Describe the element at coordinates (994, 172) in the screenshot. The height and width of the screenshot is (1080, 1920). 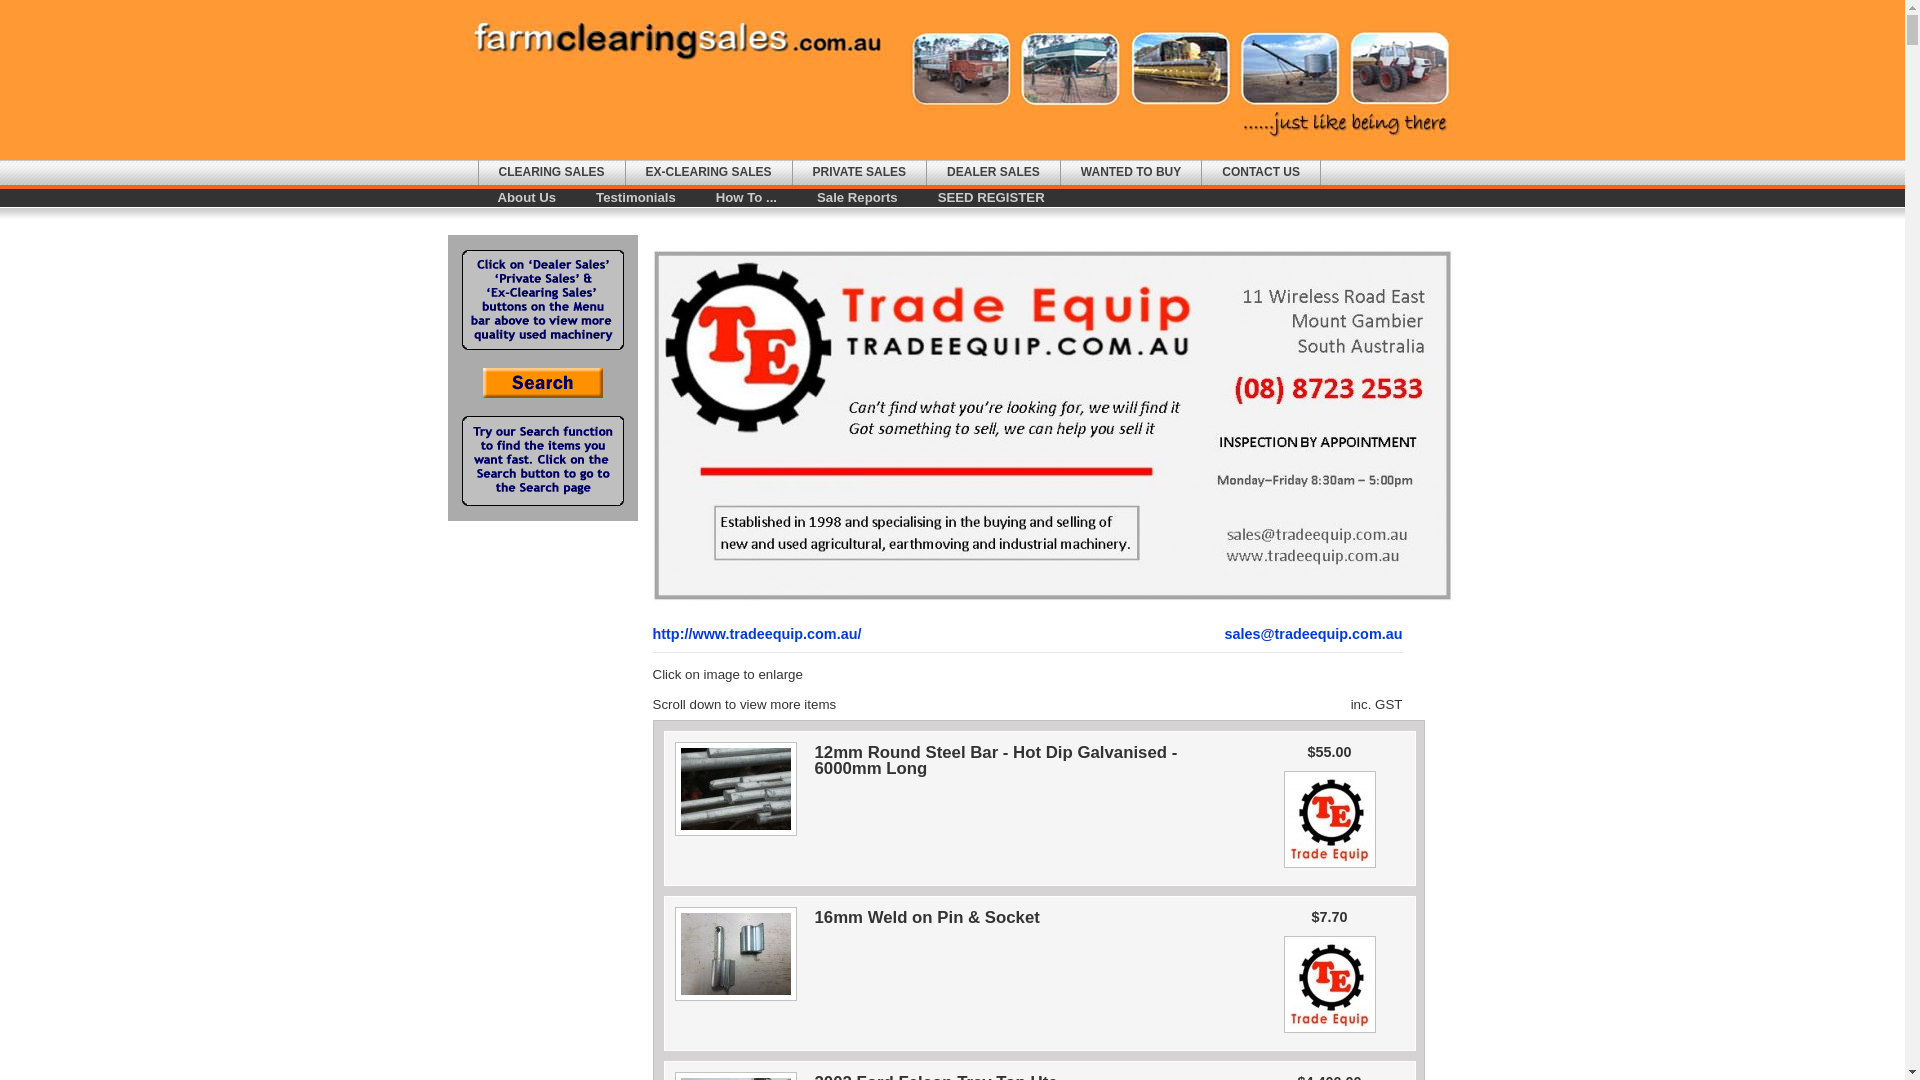
I see `DEALER SALES` at that location.